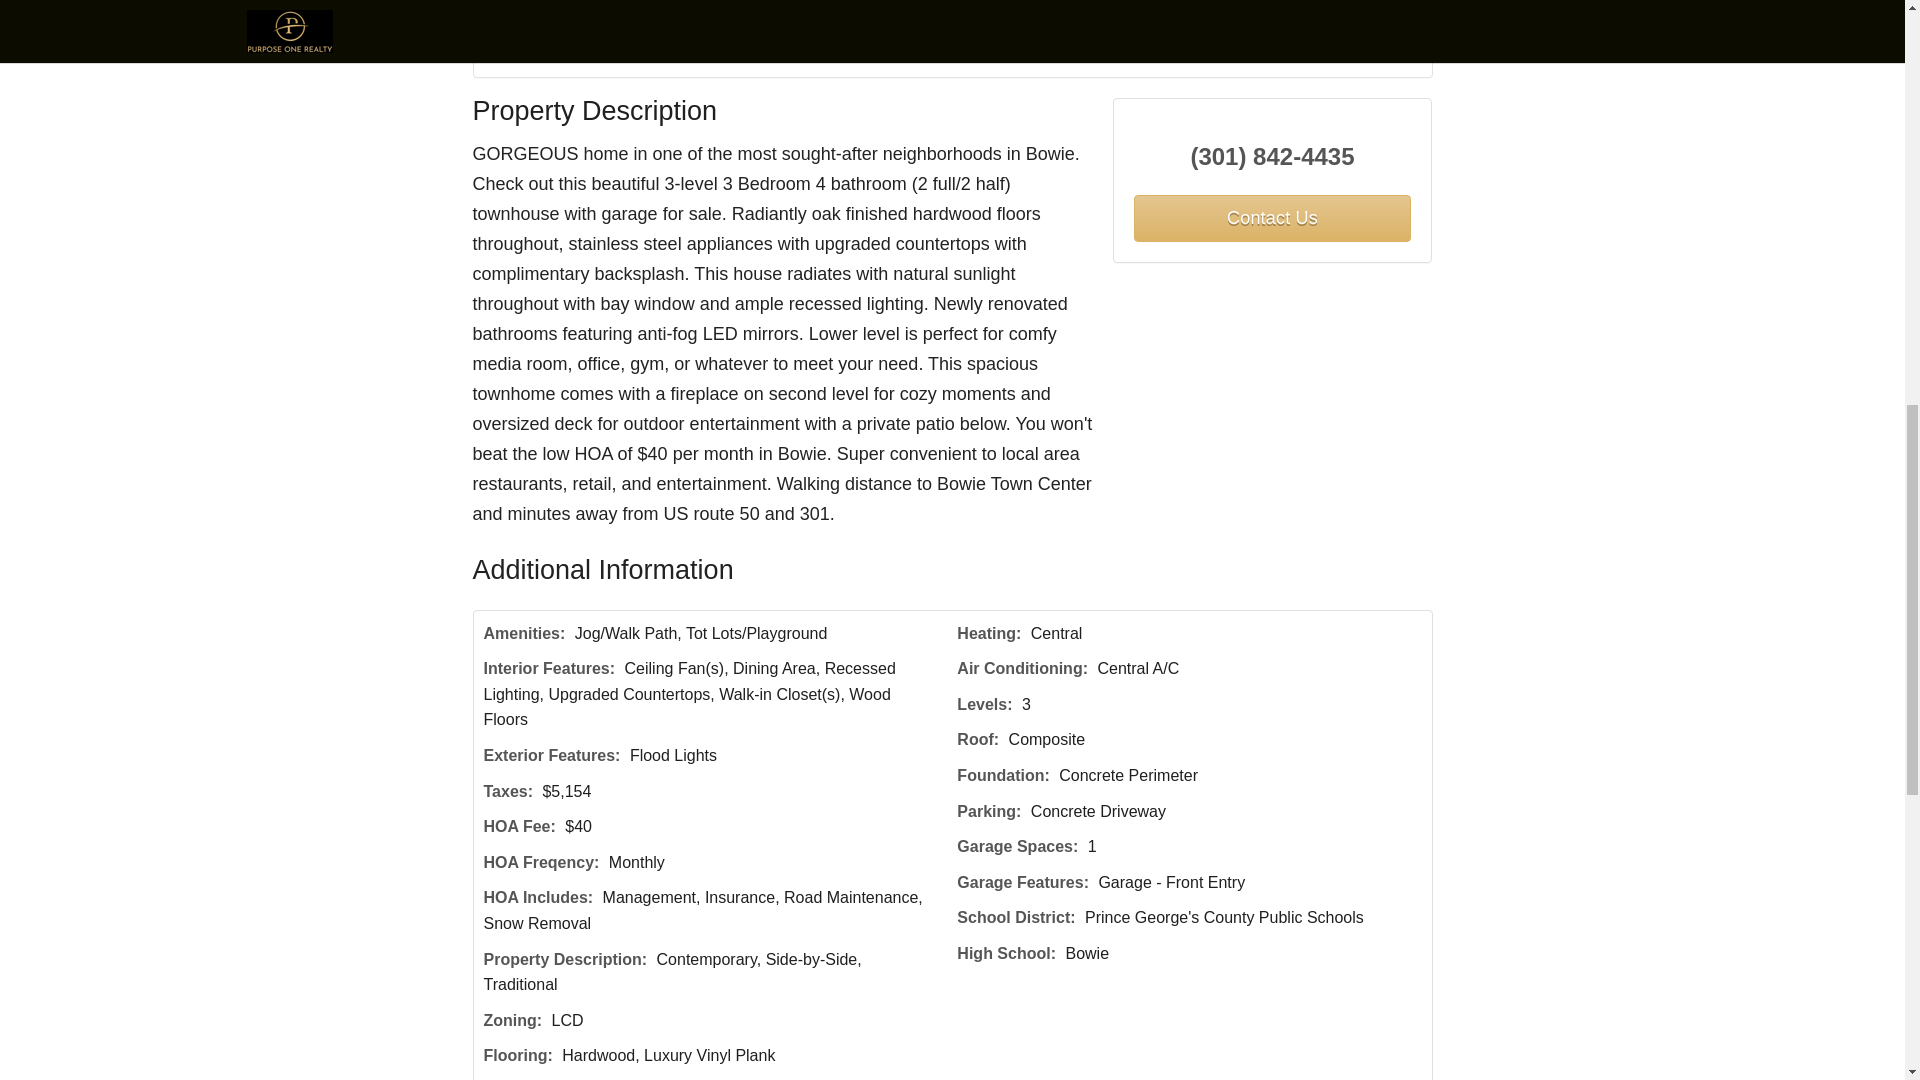  What do you see at coordinates (738, 54) in the screenshot?
I see `View on Map` at bounding box center [738, 54].